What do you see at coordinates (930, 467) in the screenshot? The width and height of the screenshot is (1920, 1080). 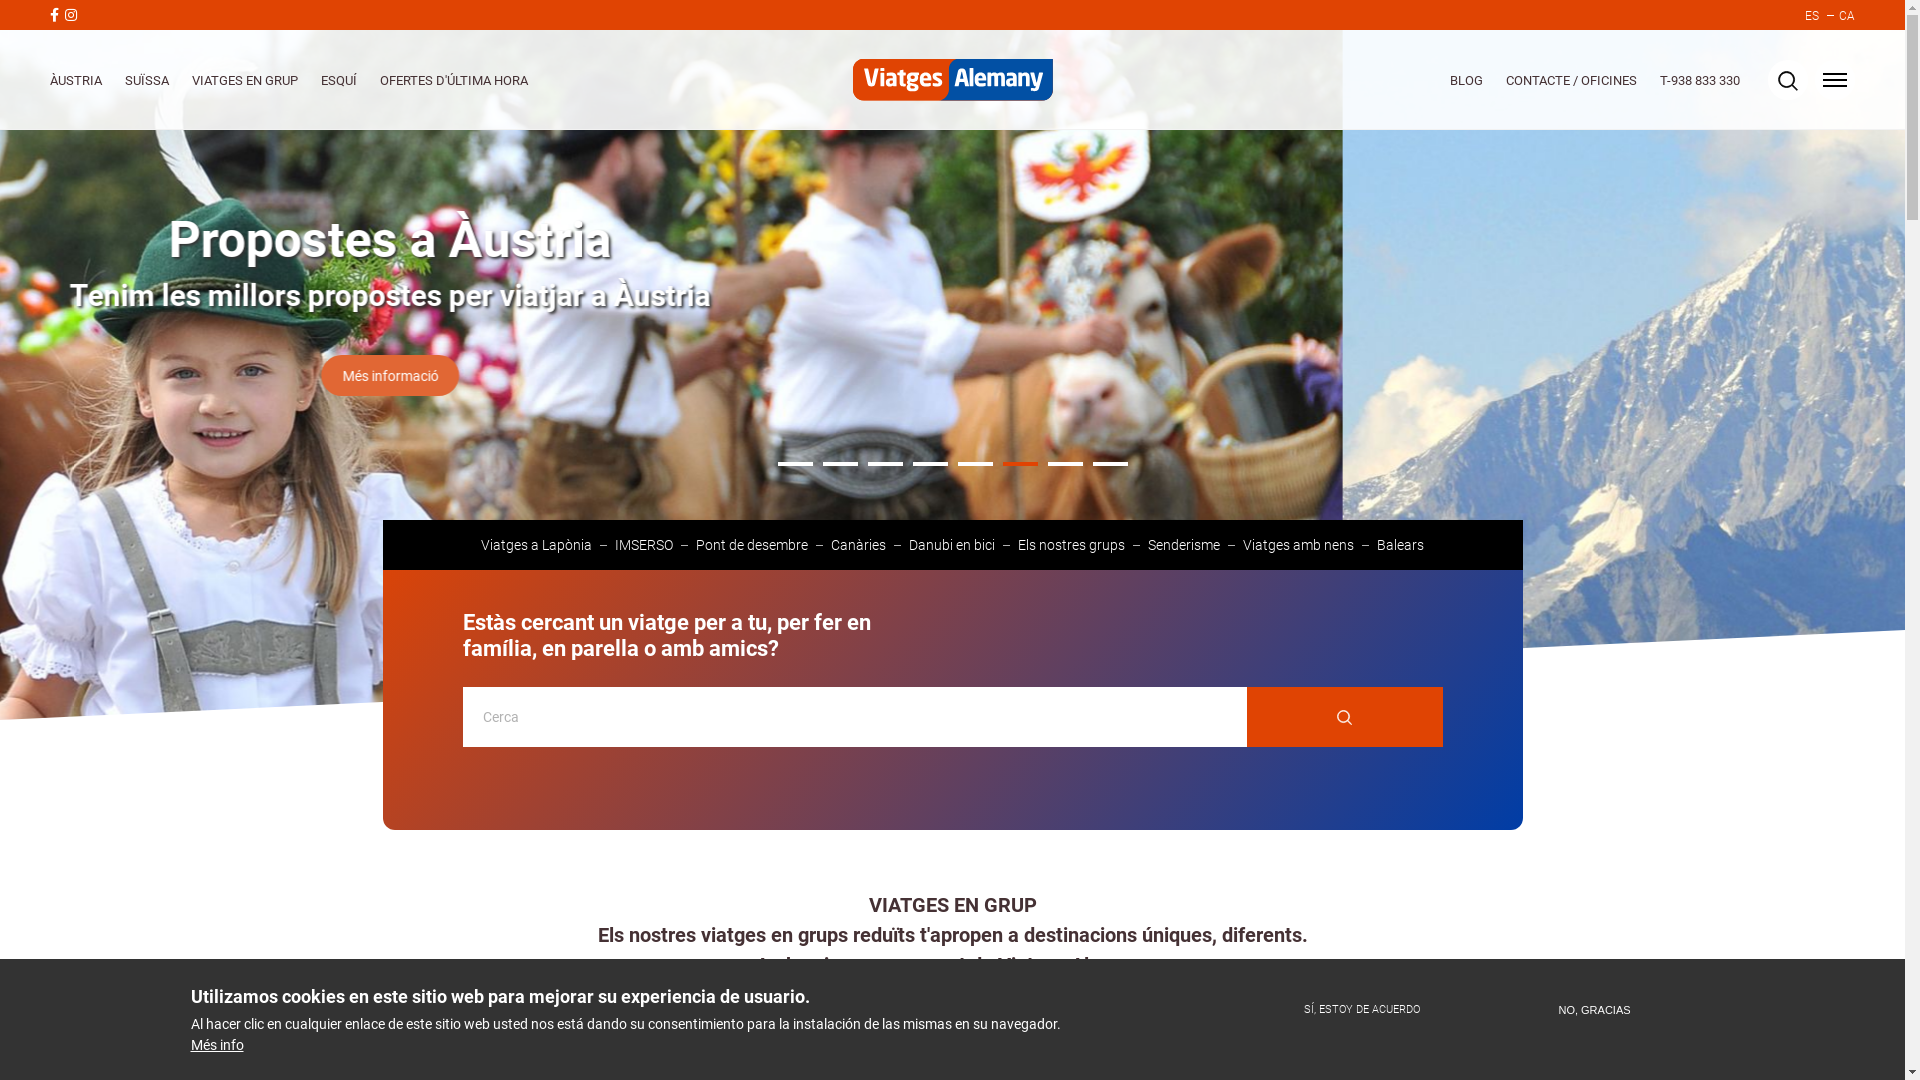 I see `4` at bounding box center [930, 467].